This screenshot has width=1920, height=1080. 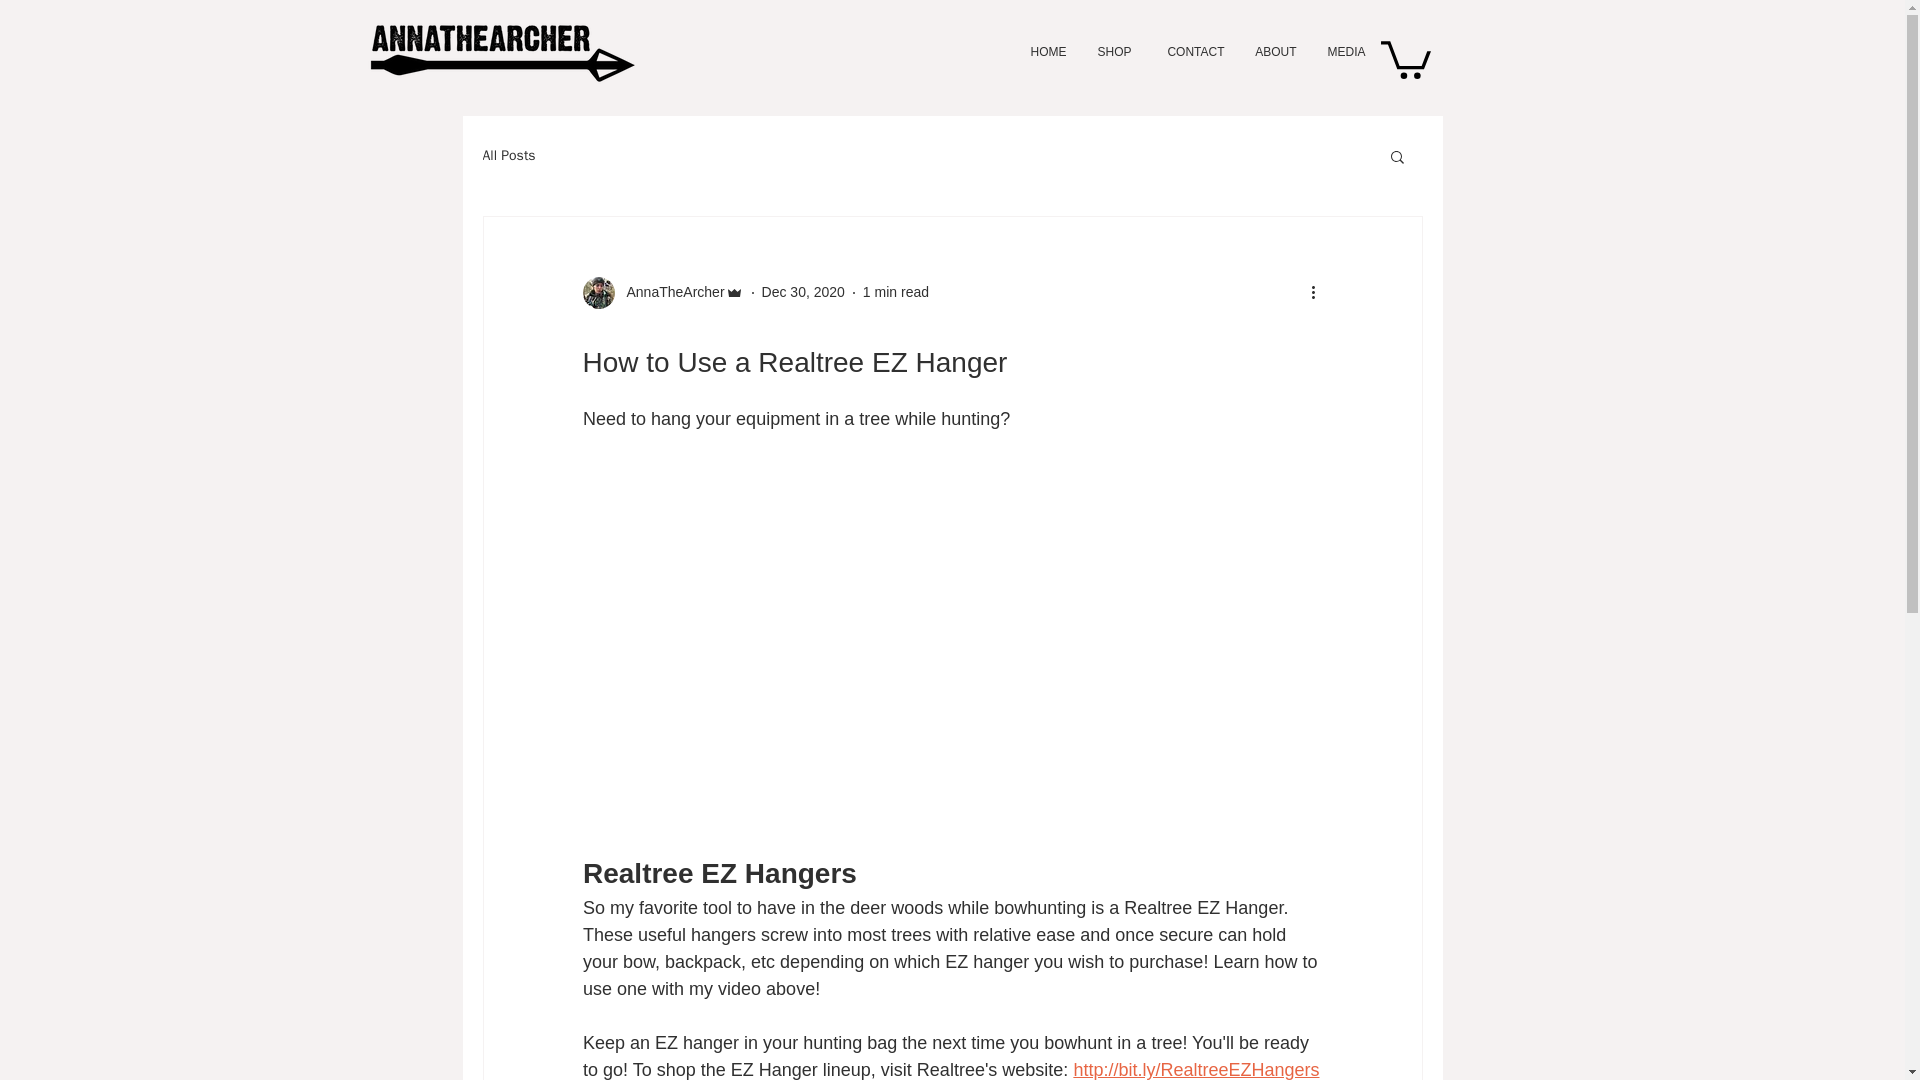 What do you see at coordinates (1114, 52) in the screenshot?
I see `SHOP` at bounding box center [1114, 52].